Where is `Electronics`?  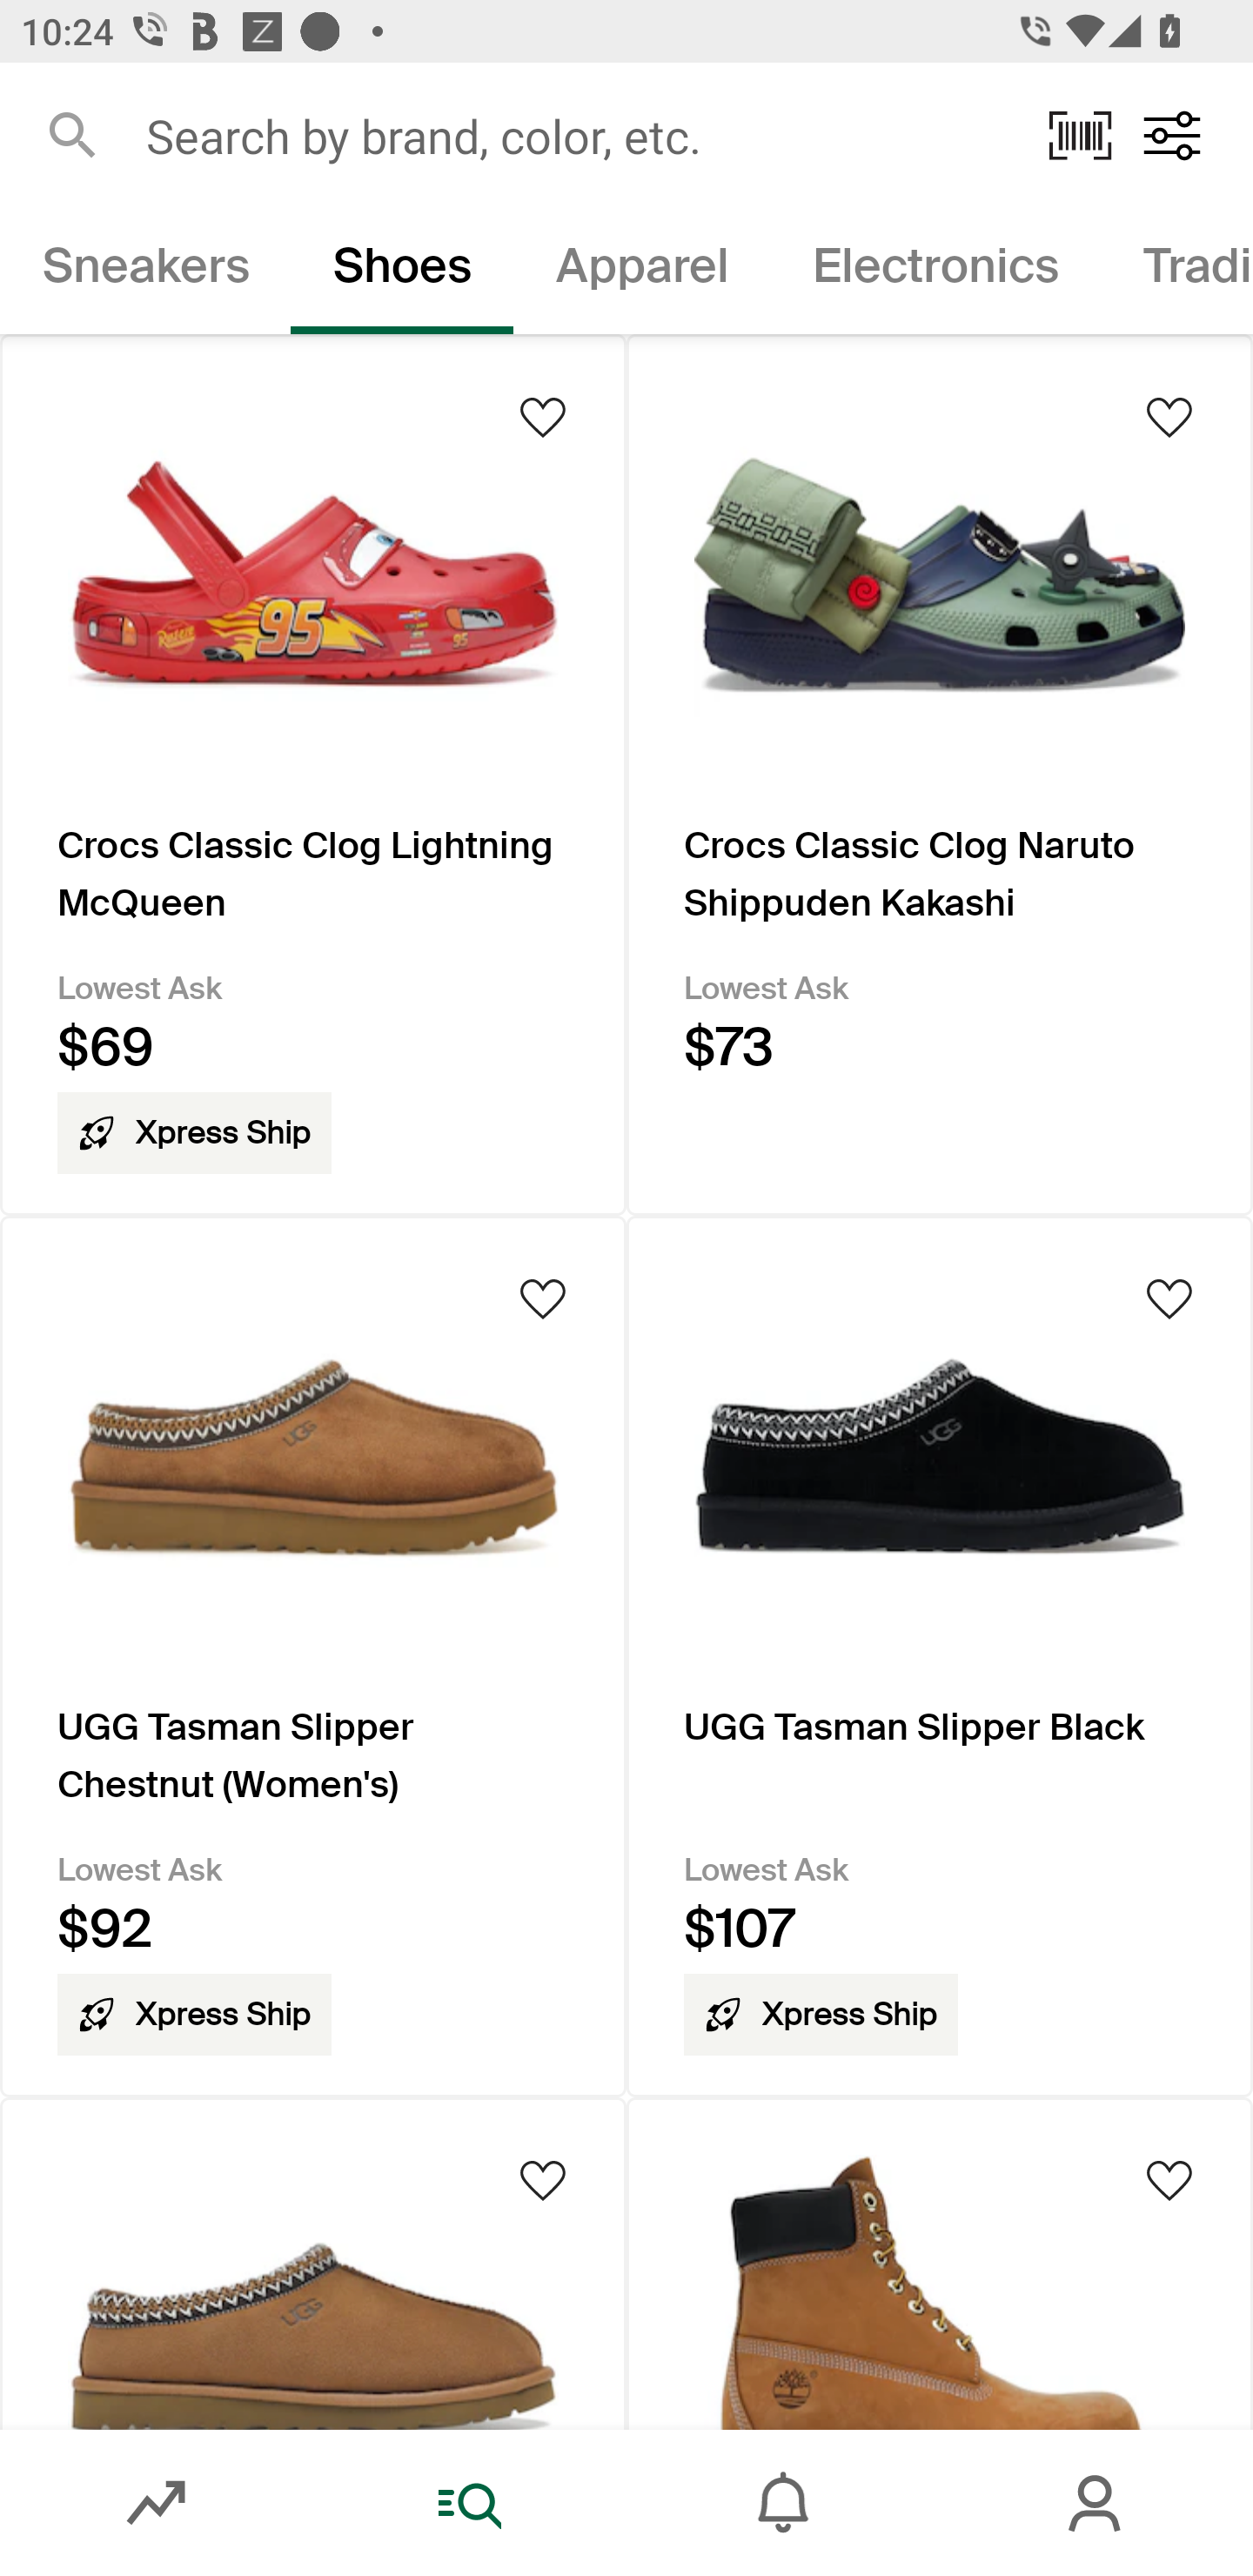
Electronics is located at coordinates (935, 272).